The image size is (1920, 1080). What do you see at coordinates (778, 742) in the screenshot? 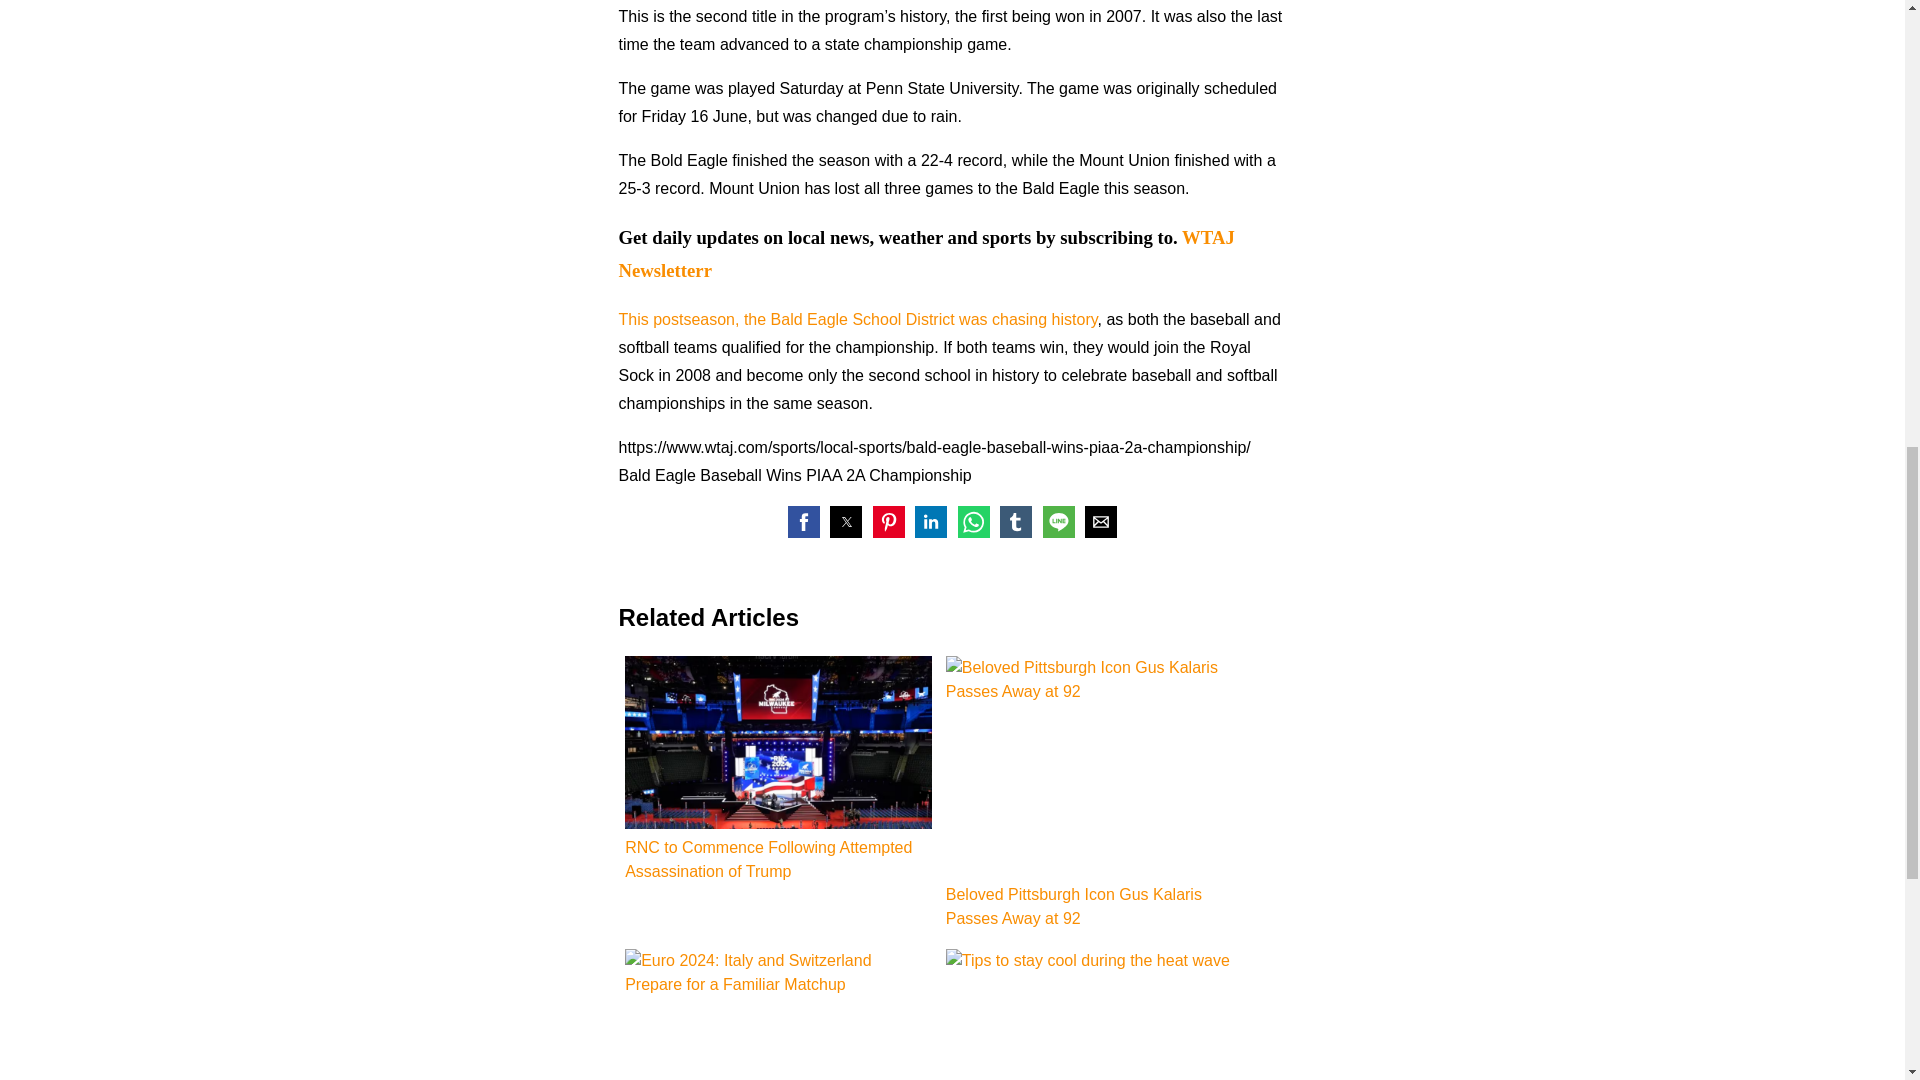
I see `RNC to Commence Following Attempted Assassination of Trump` at bounding box center [778, 742].